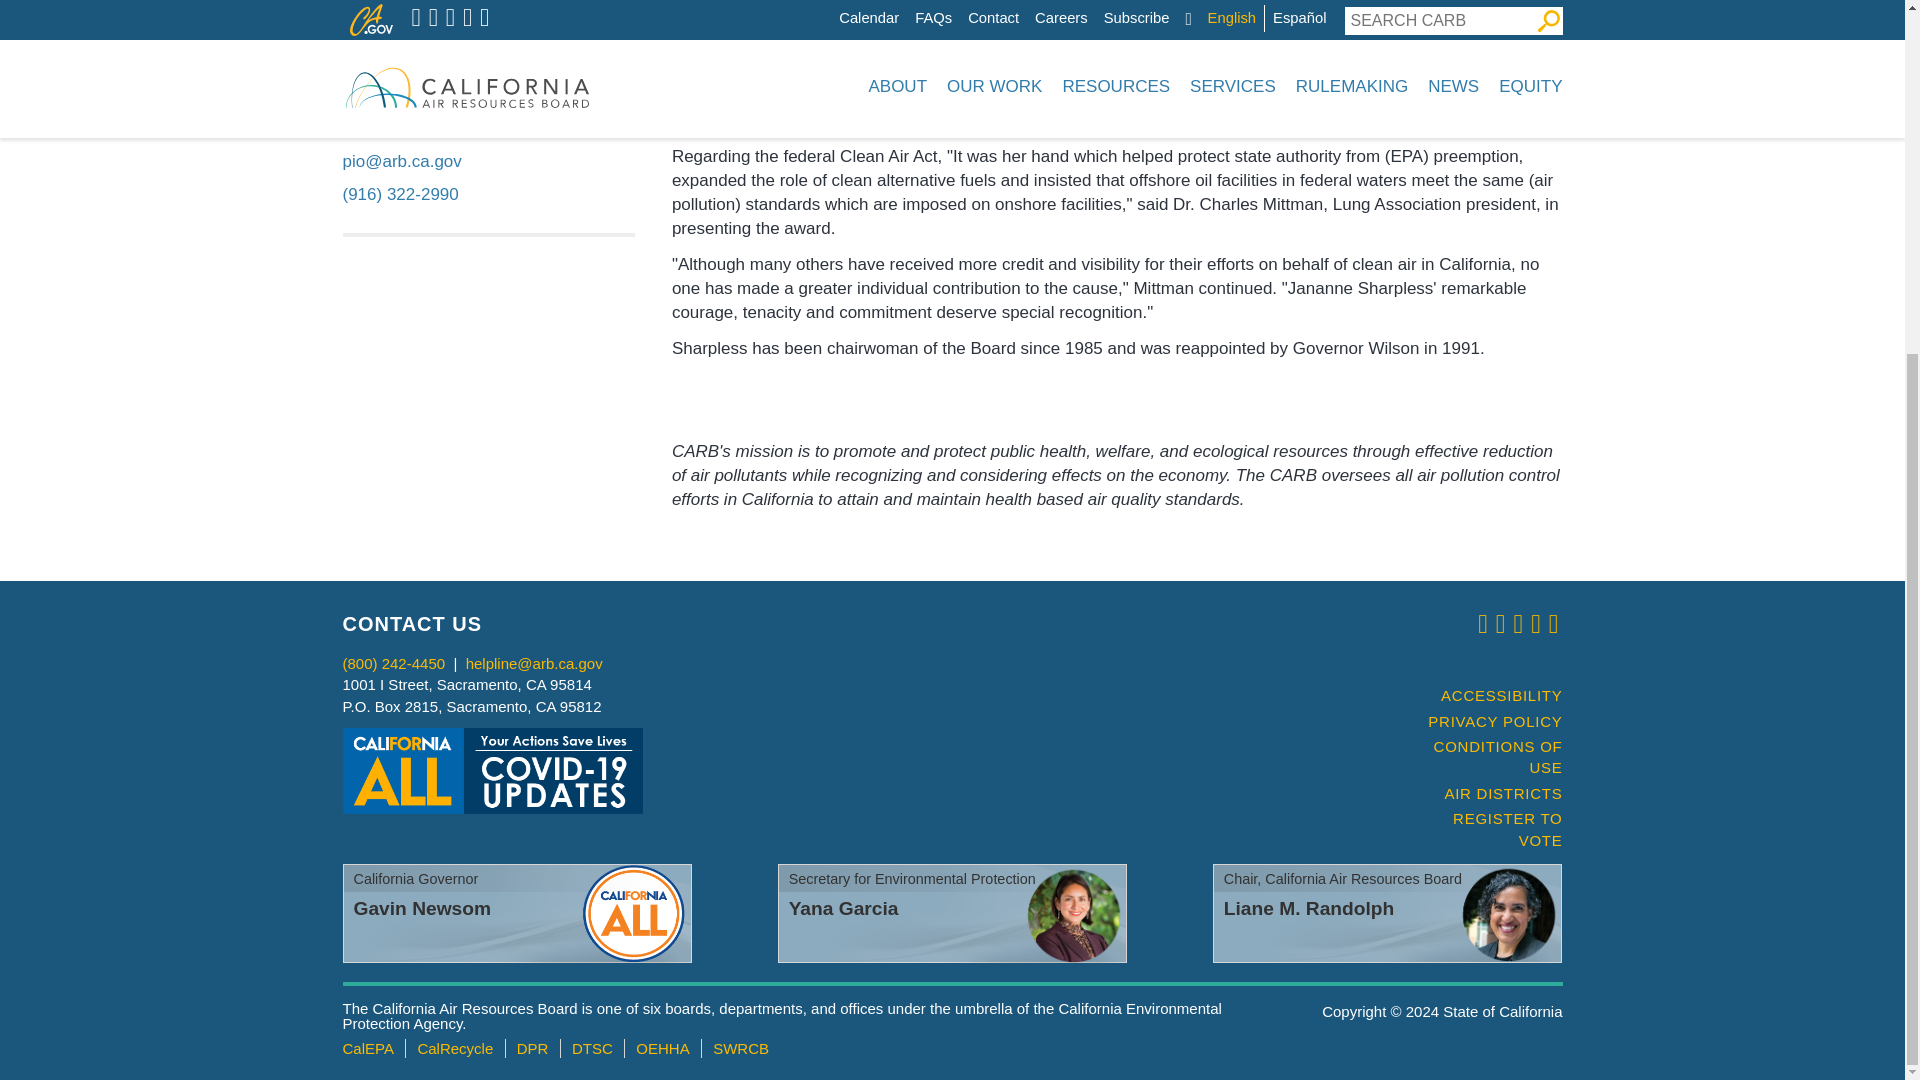 The width and height of the screenshot is (1920, 1080). Describe the element at coordinates (367, 1048) in the screenshot. I see `California Environmental Protection Agency` at that location.